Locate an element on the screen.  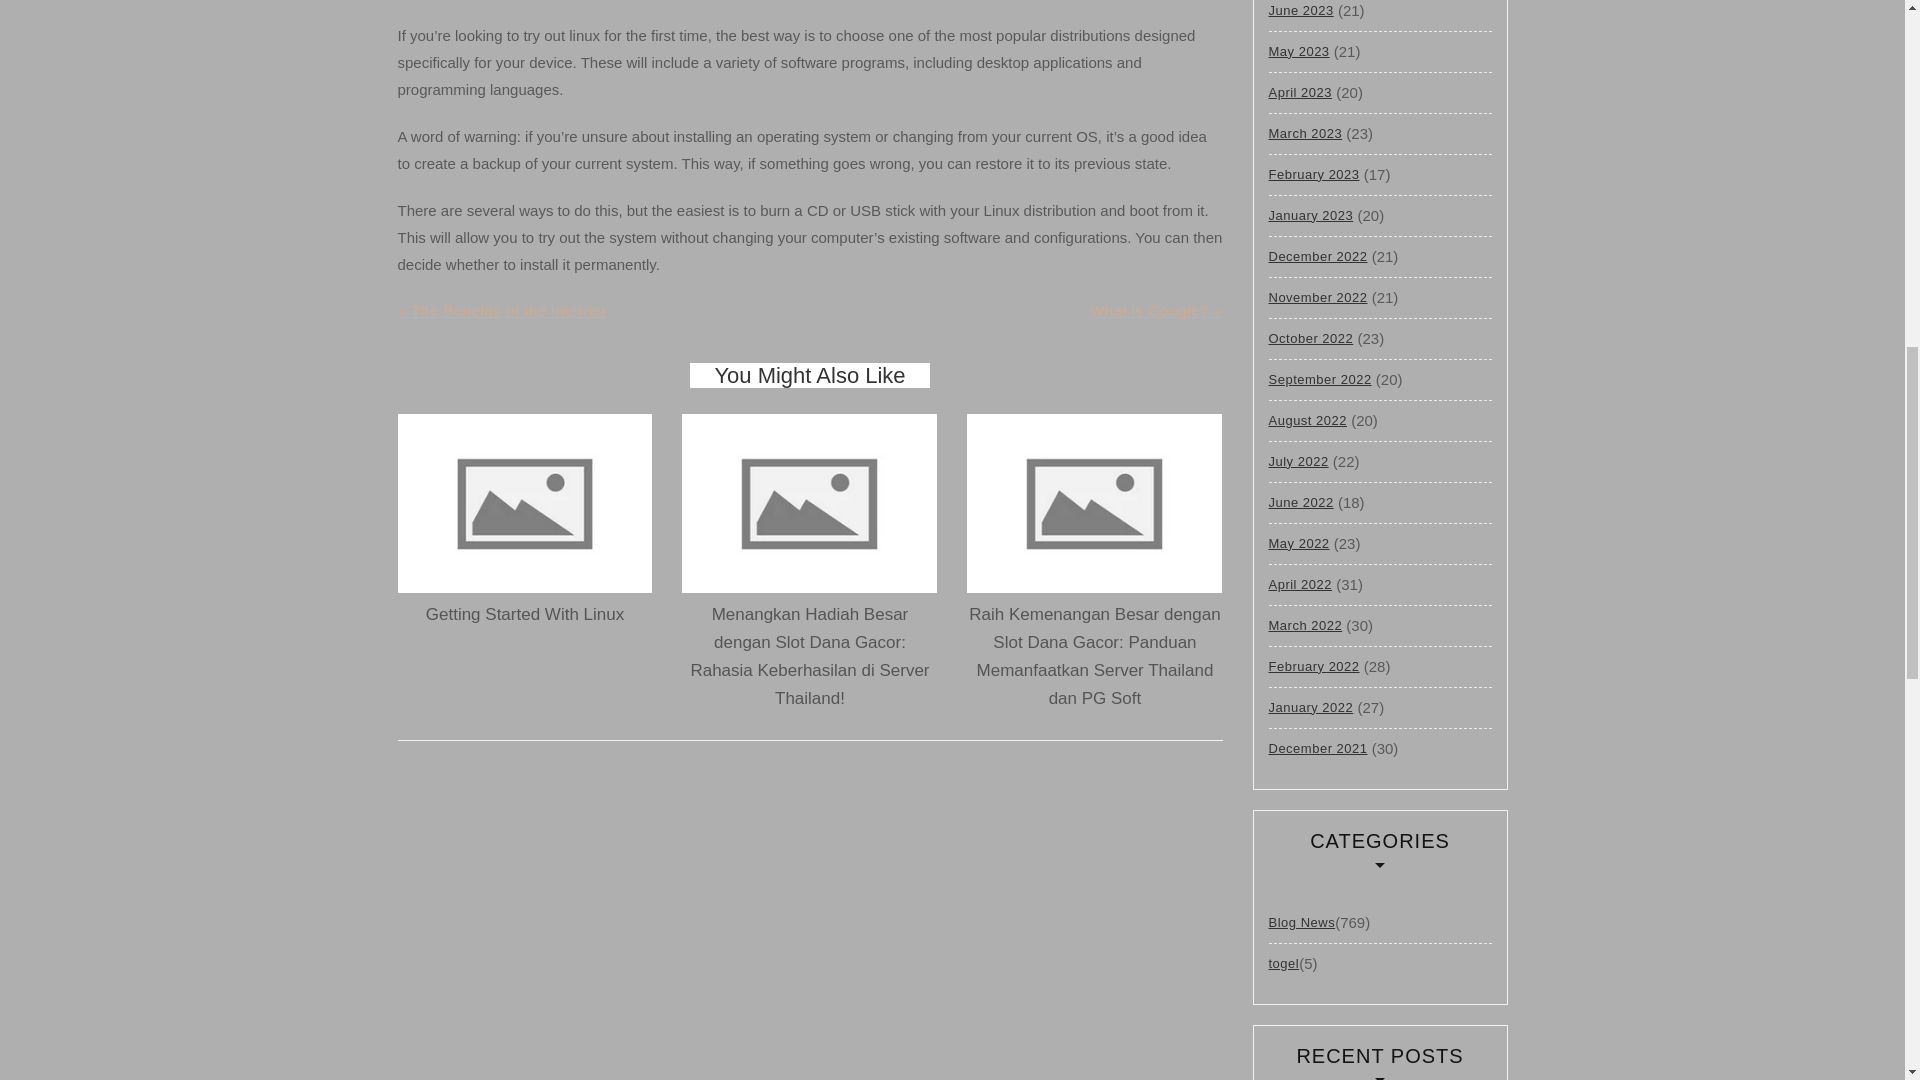
May 2023 is located at coordinates (1298, 52).